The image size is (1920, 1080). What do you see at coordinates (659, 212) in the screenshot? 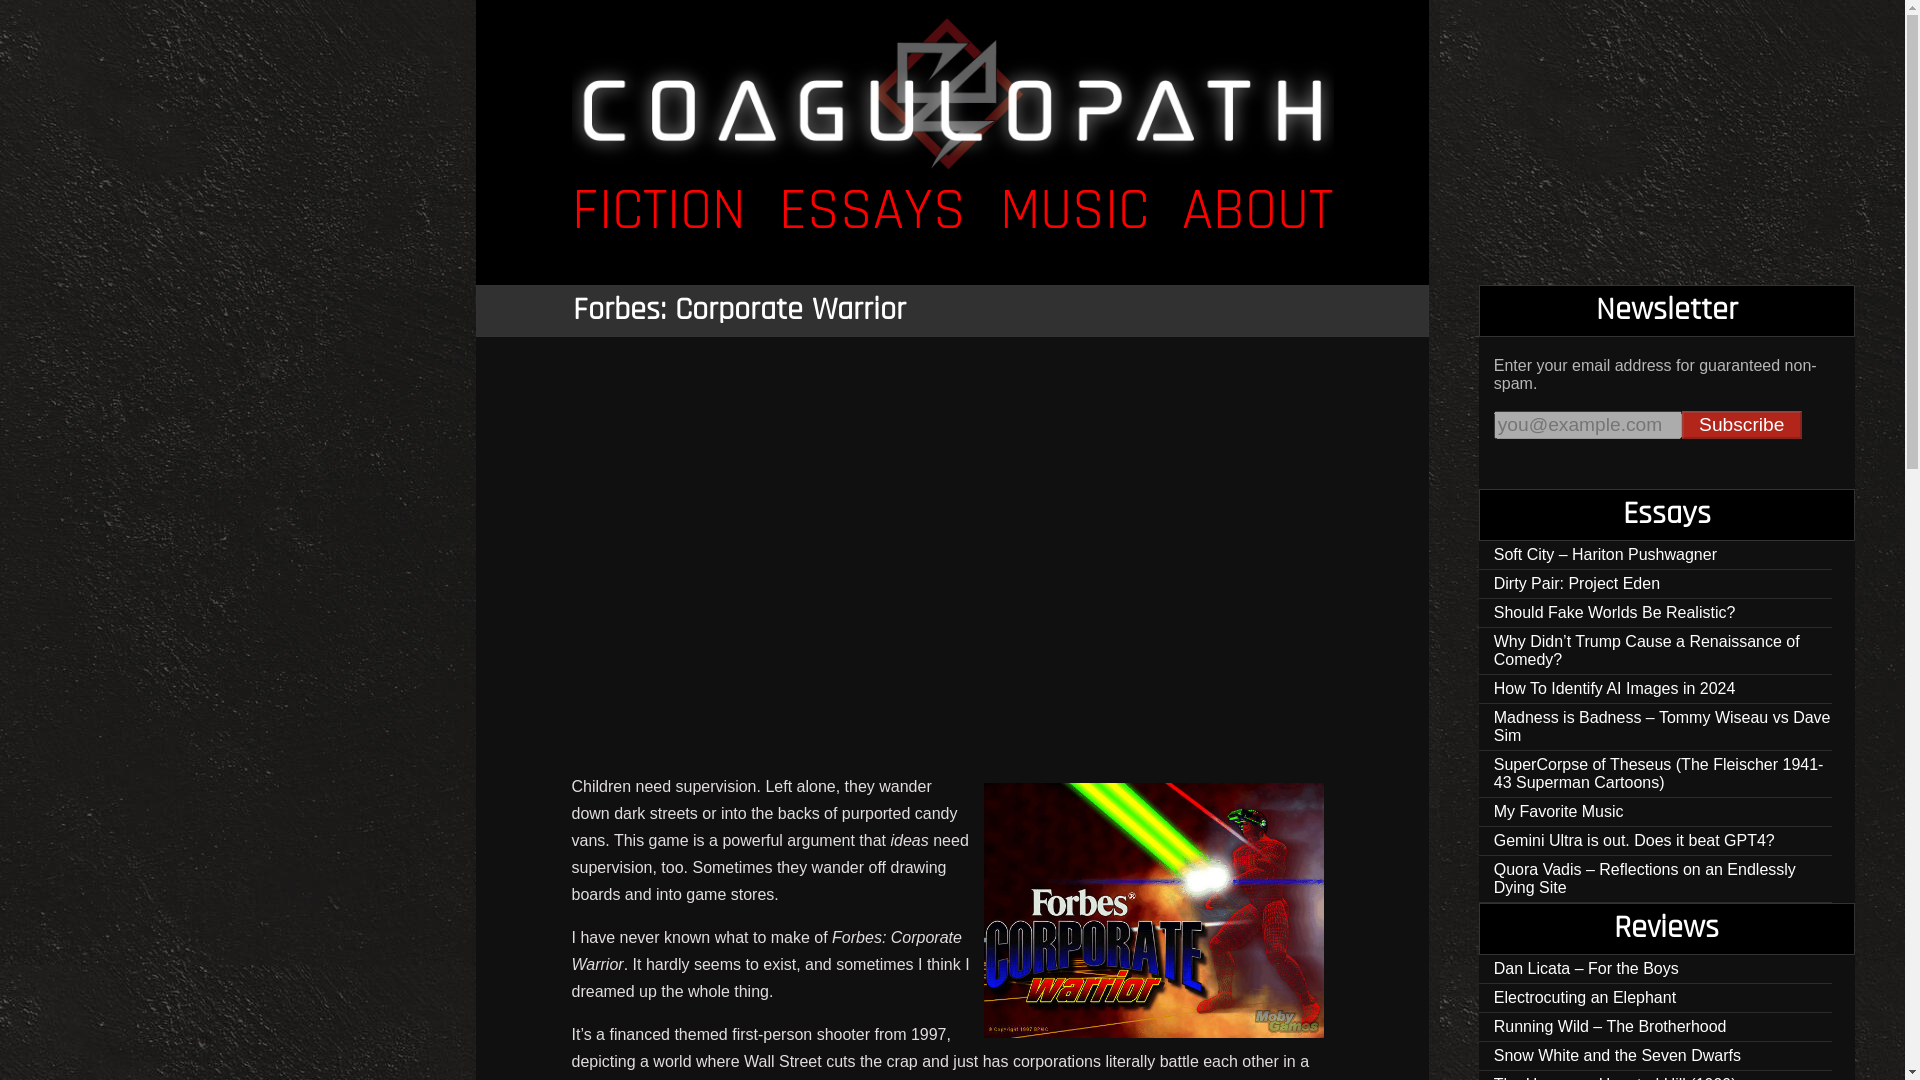
I see `FICTION` at bounding box center [659, 212].